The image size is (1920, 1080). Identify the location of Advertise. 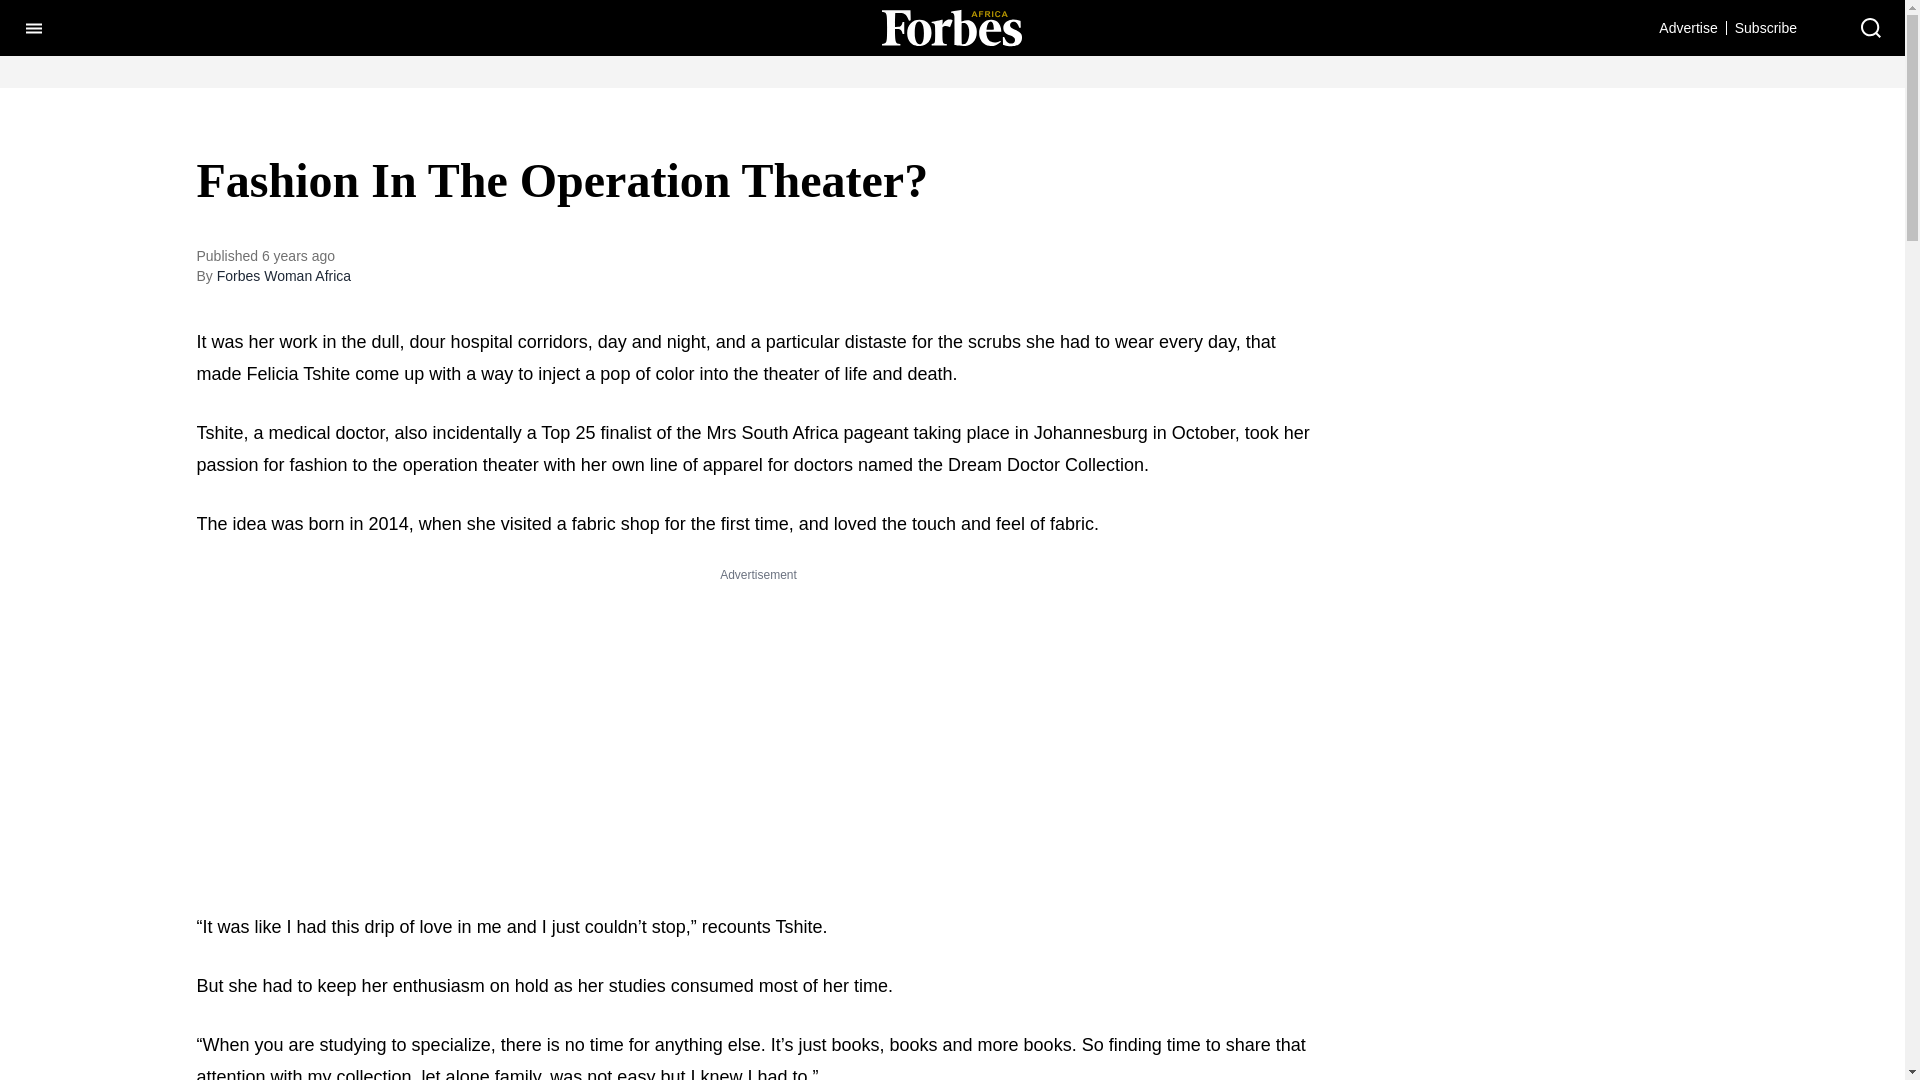
(1687, 27).